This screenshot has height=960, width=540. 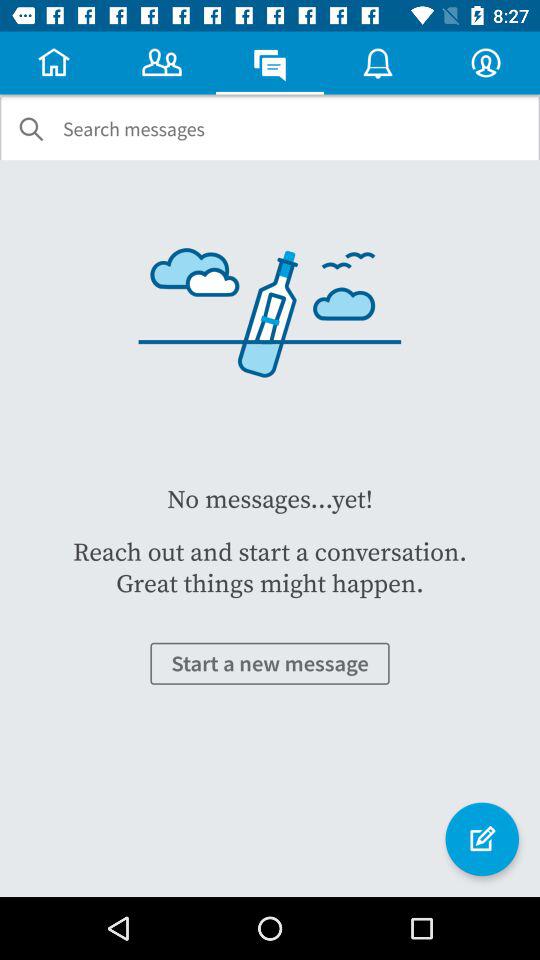 What do you see at coordinates (54, 62) in the screenshot?
I see `click the home button` at bounding box center [54, 62].